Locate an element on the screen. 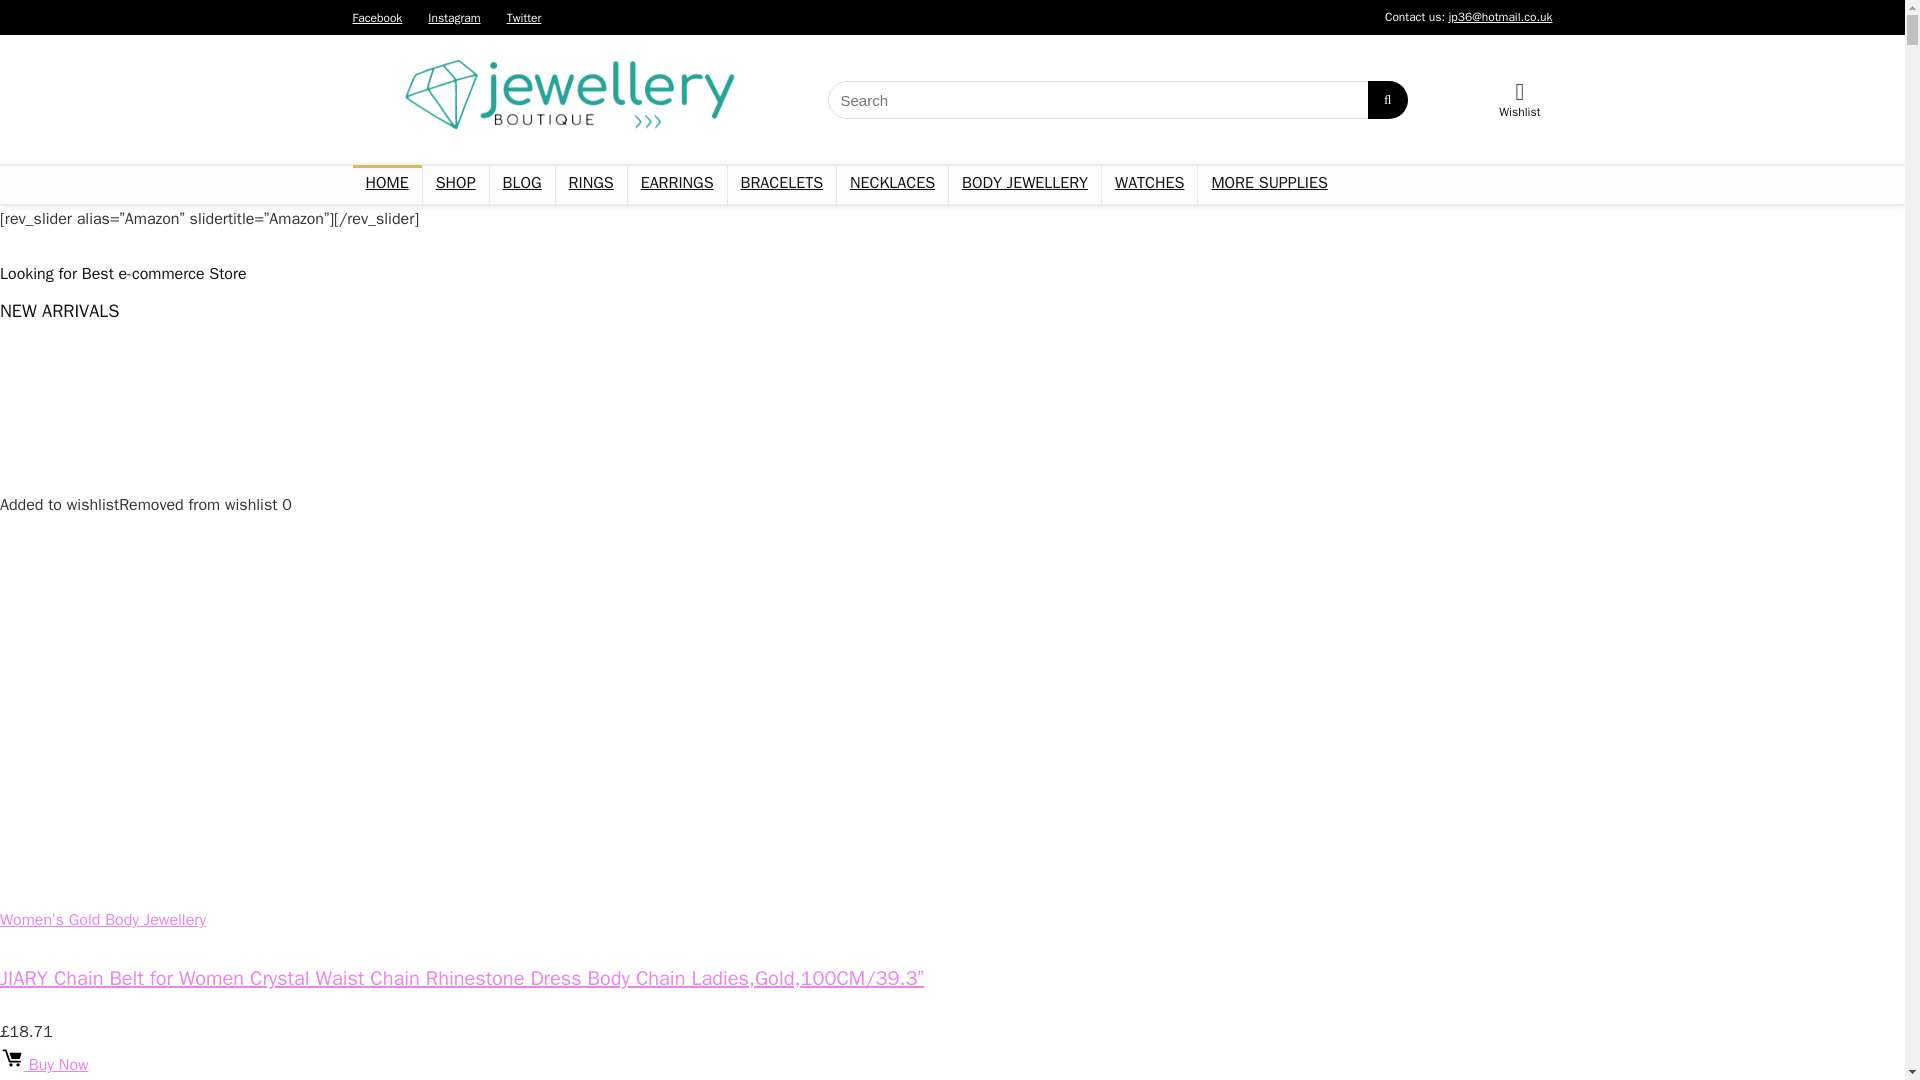 This screenshot has width=1920, height=1080. RINGS is located at coordinates (592, 185).